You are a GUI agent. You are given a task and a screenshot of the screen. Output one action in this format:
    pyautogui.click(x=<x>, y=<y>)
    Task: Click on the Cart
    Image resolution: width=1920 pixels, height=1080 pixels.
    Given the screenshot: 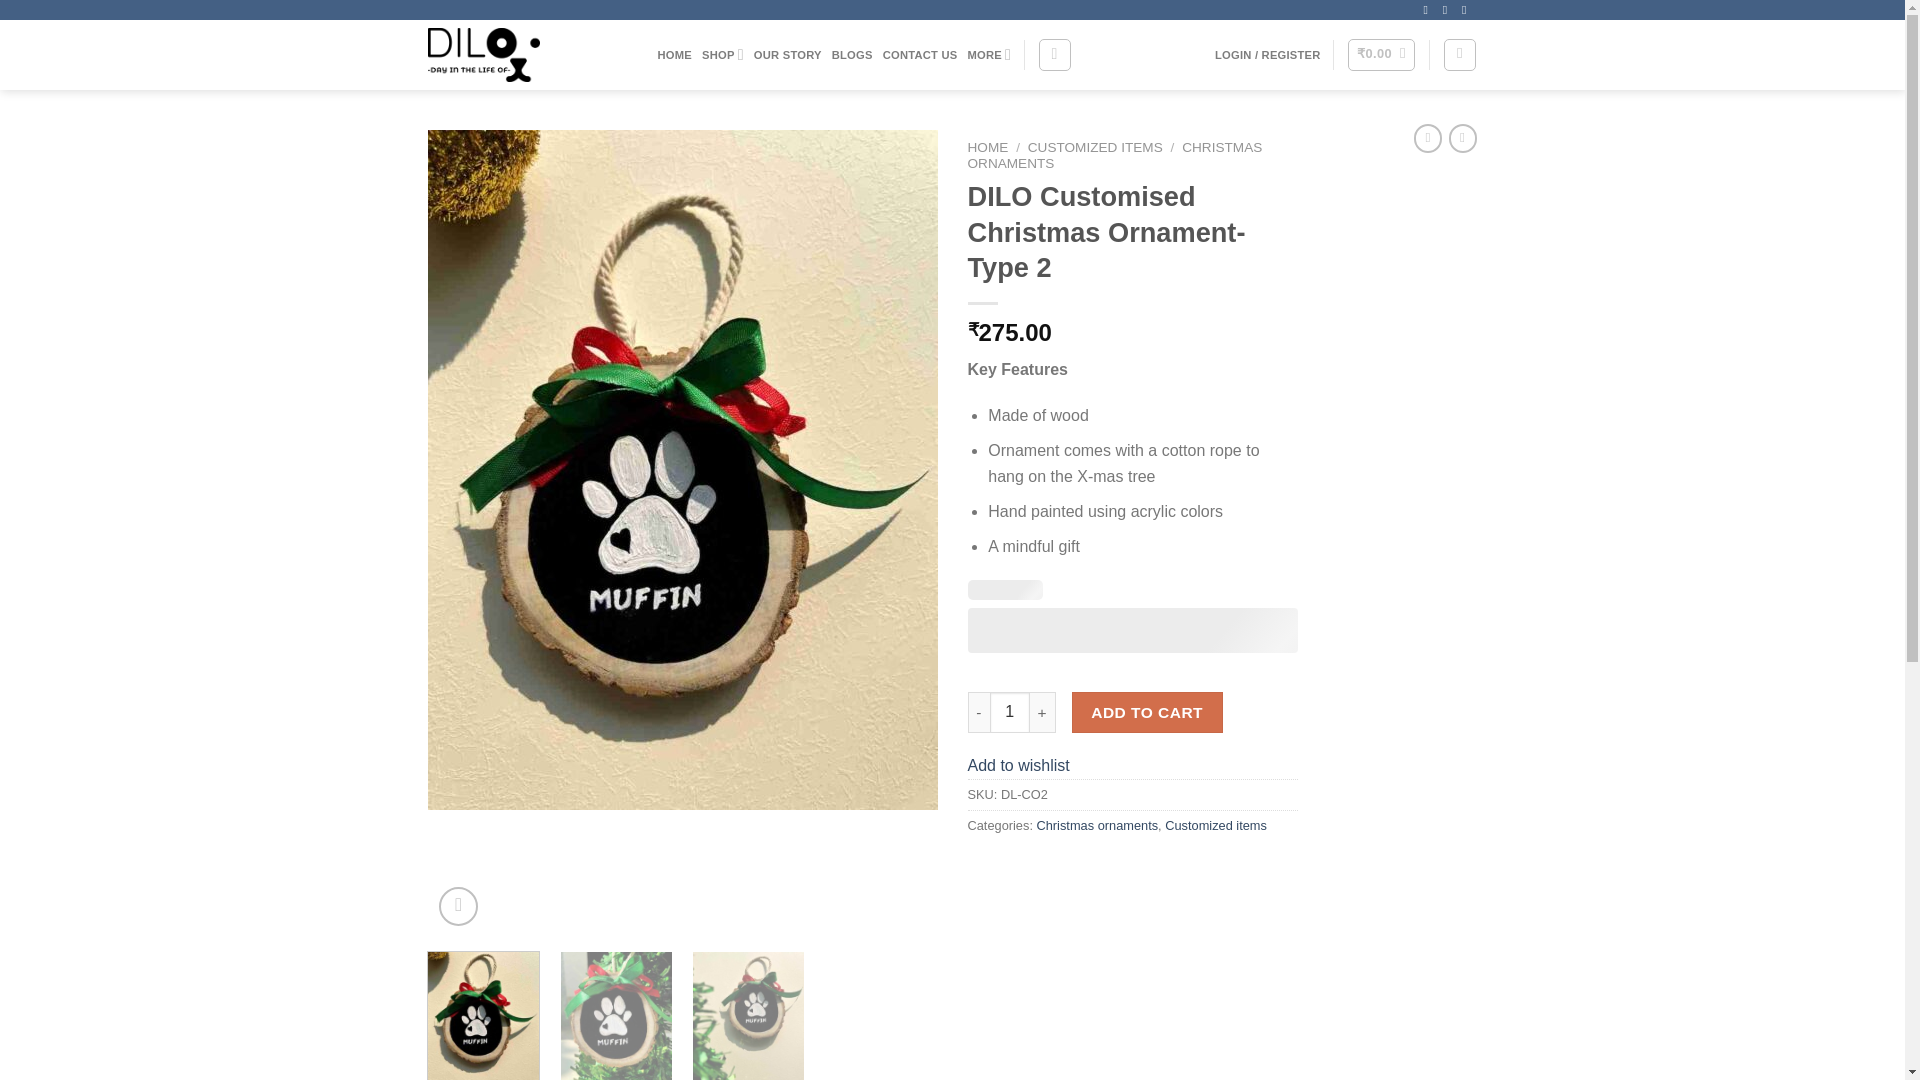 What is the action you would take?
    pyautogui.click(x=1381, y=54)
    